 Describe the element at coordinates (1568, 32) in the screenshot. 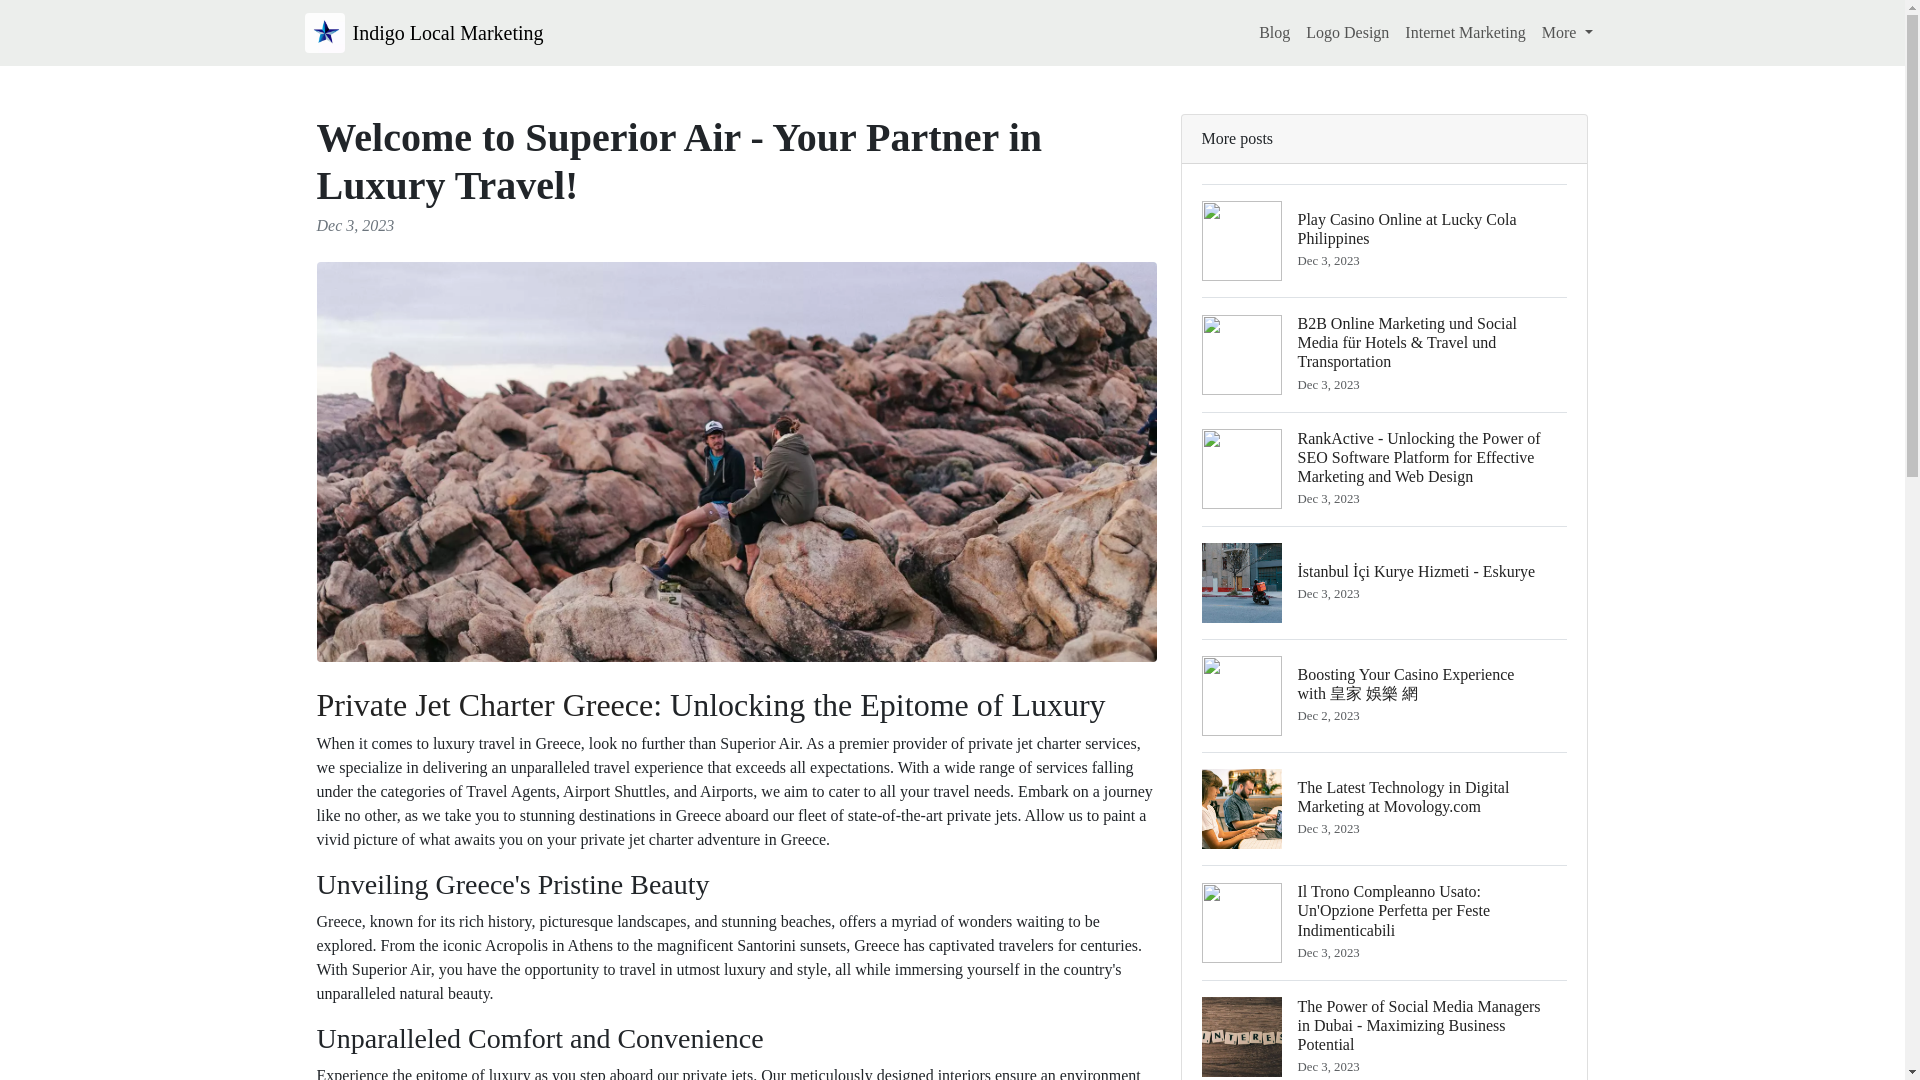

I see `More` at that location.